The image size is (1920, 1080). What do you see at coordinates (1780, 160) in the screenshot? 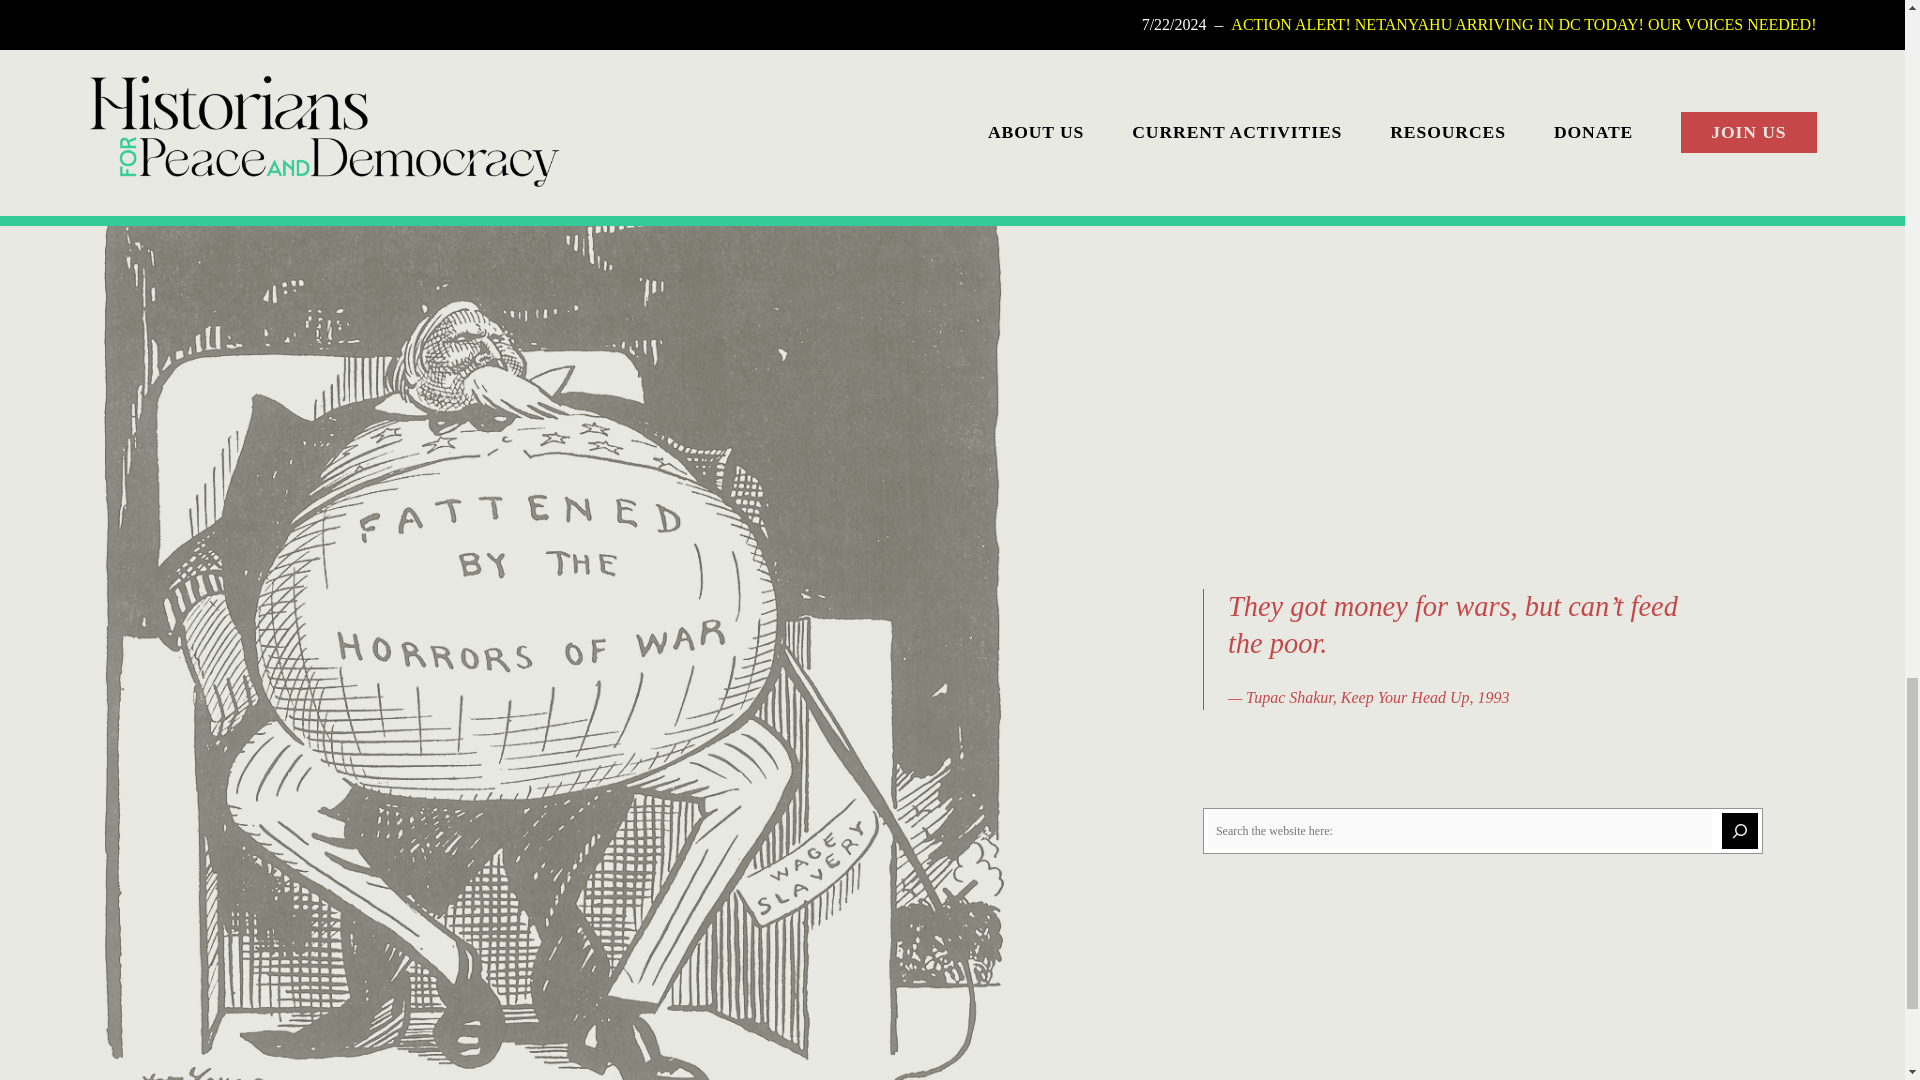
I see `PointPolish` at bounding box center [1780, 160].